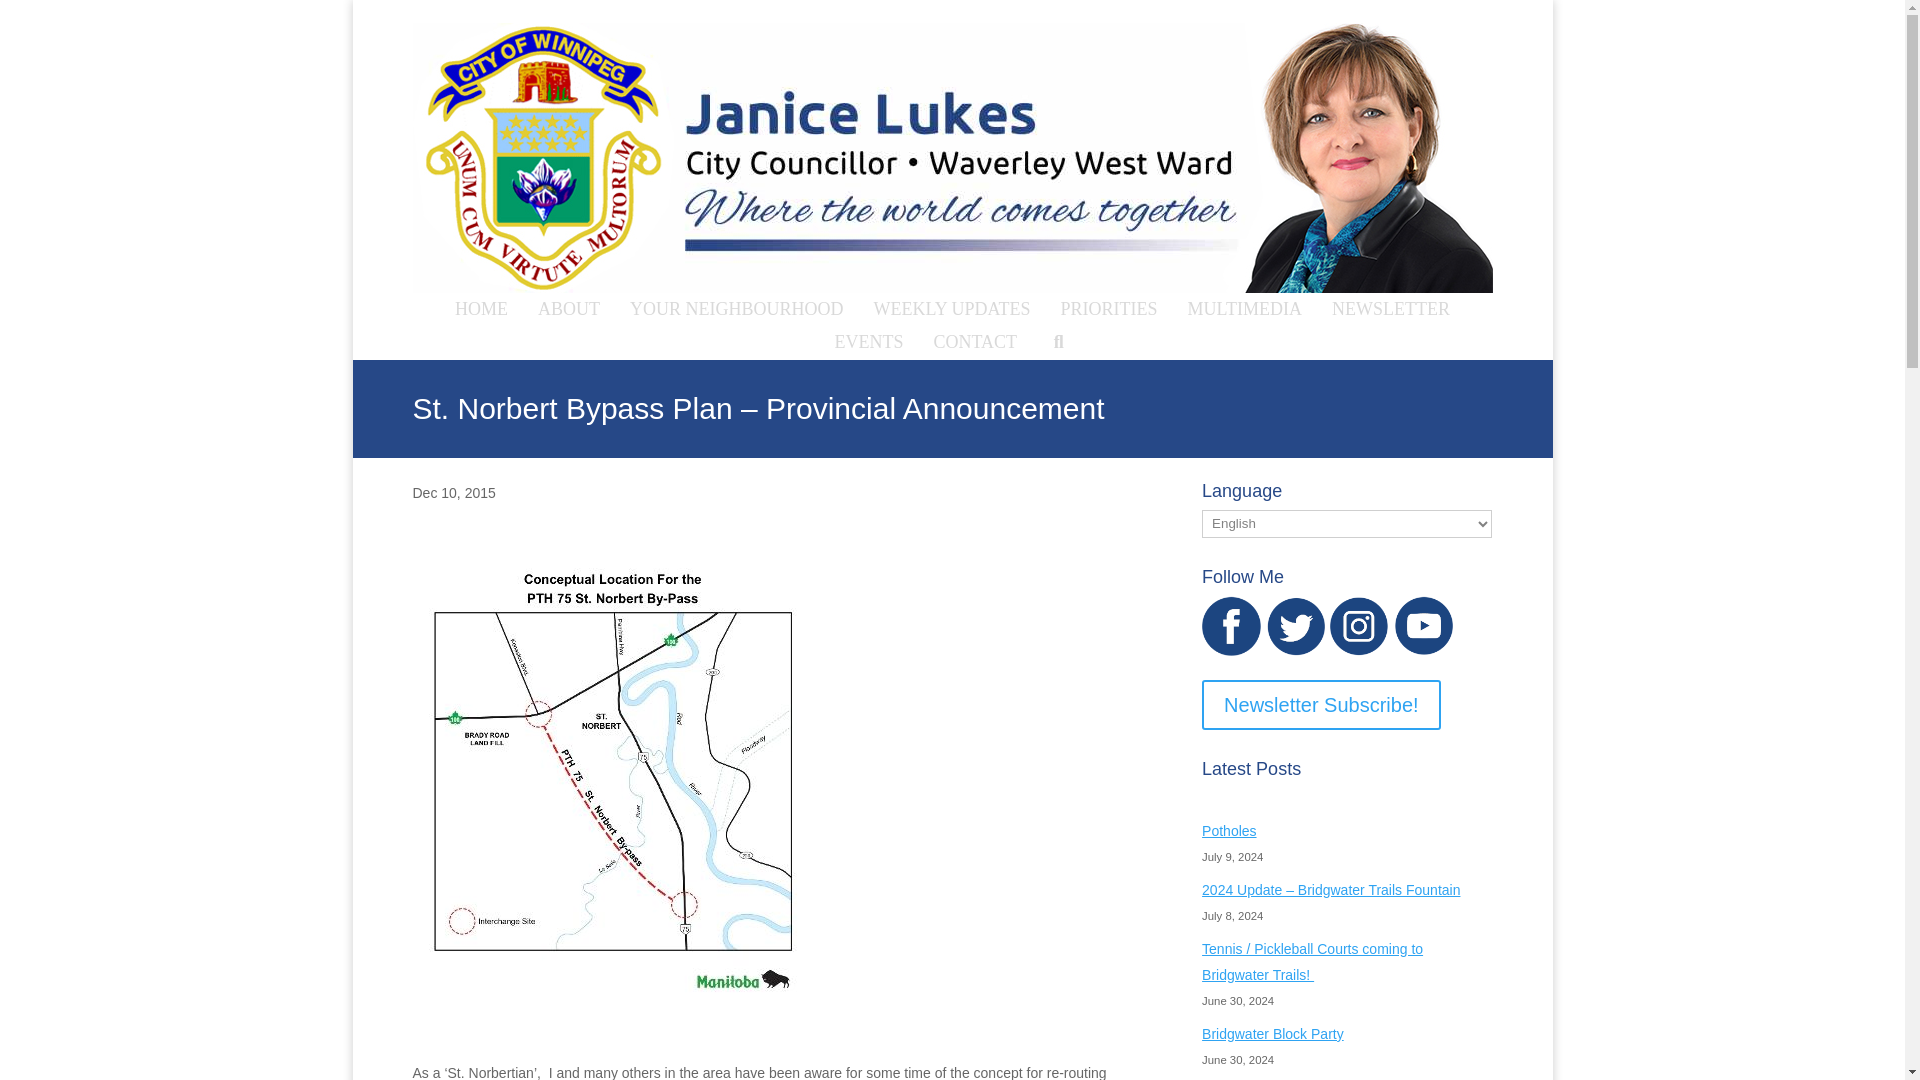  I want to click on PRIORITIES, so click(1110, 309).